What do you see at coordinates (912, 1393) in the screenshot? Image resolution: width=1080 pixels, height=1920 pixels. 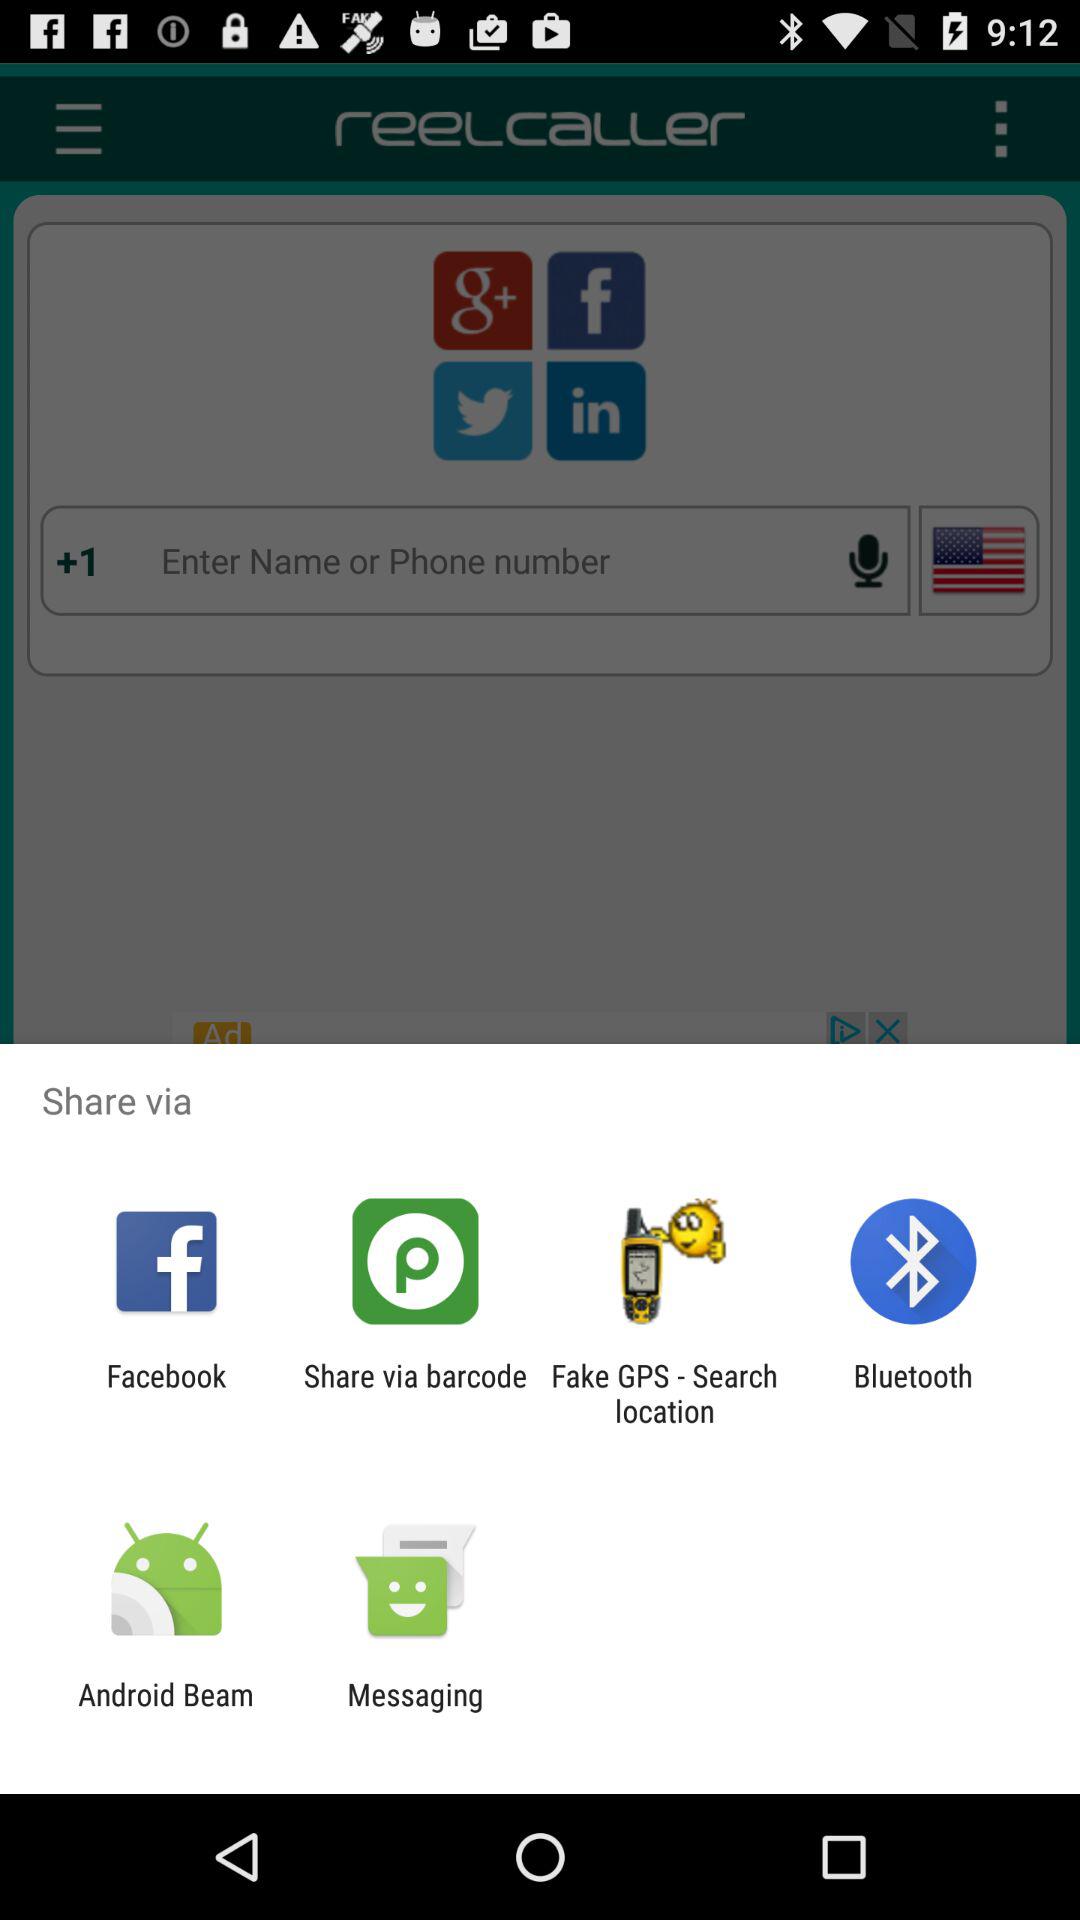 I see `jump to bluetooth app` at bounding box center [912, 1393].